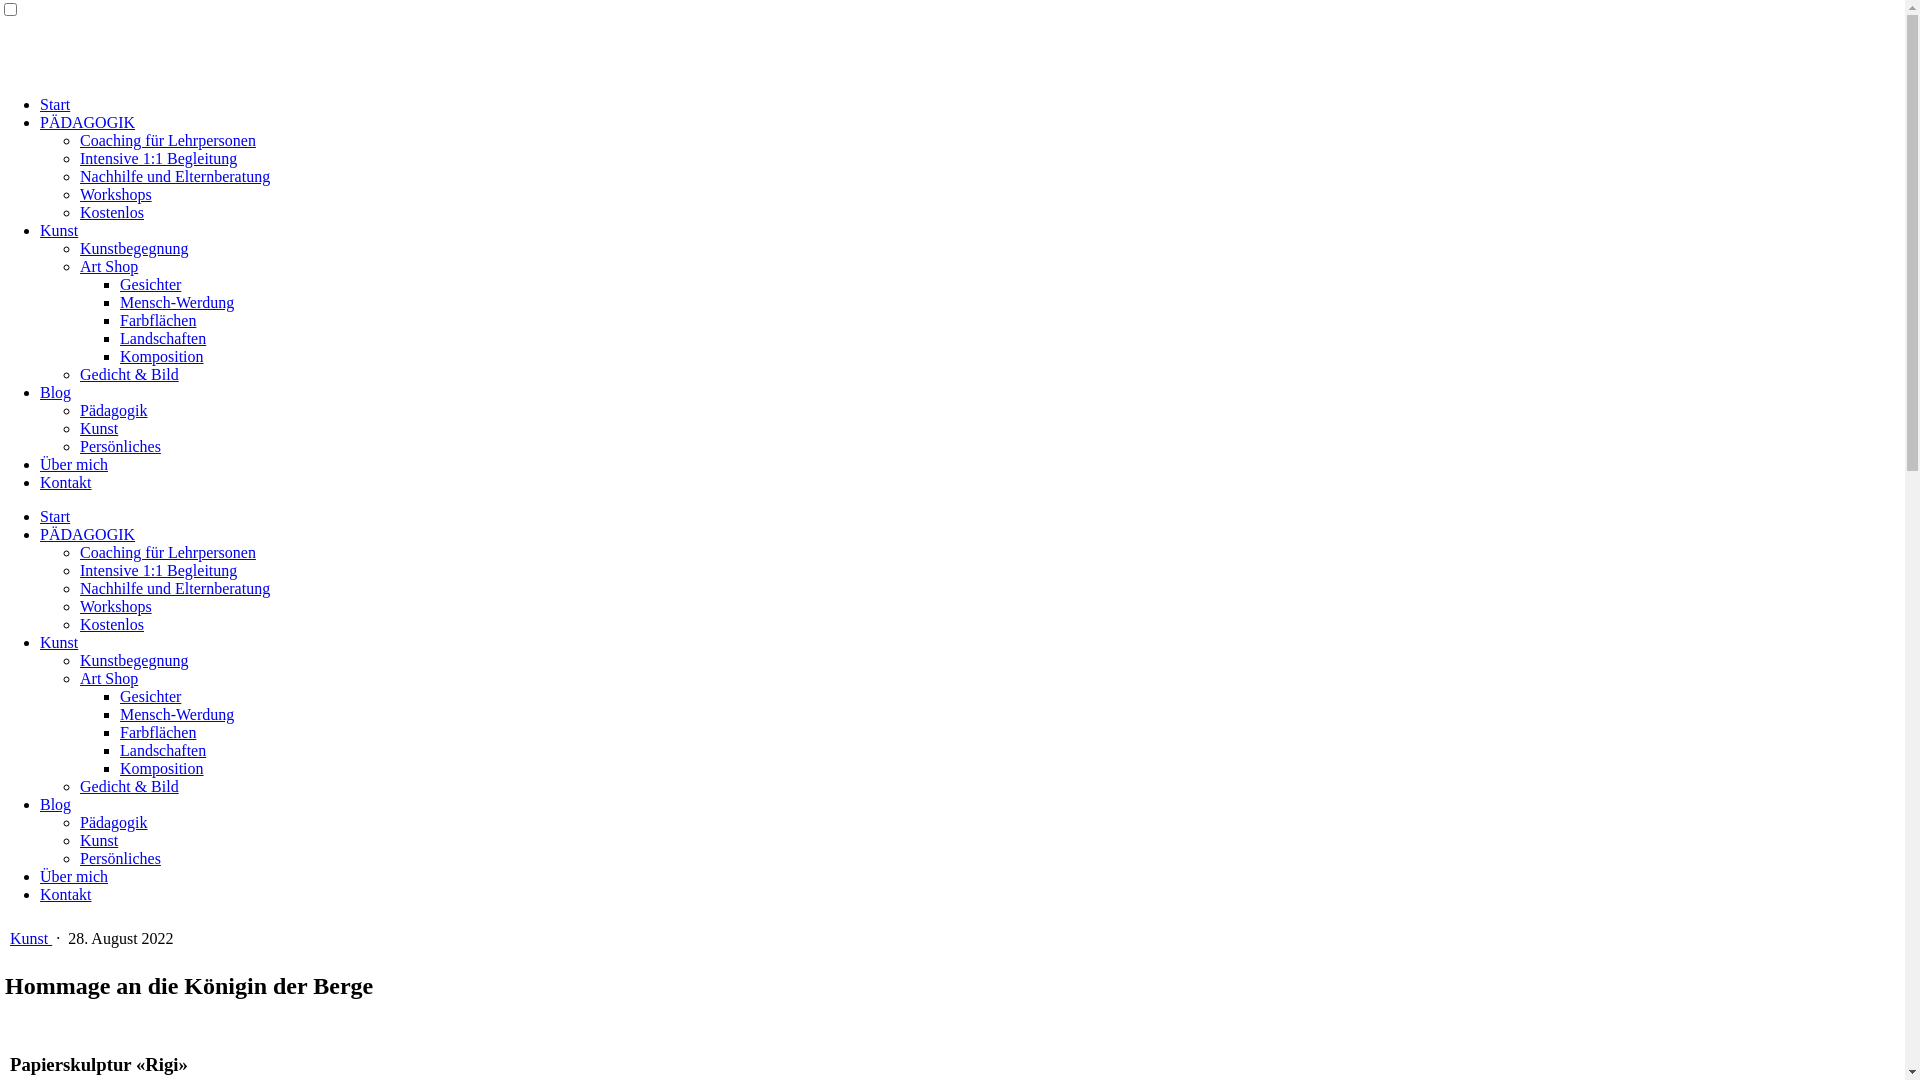  What do you see at coordinates (134, 660) in the screenshot?
I see `Kunstbegegnung` at bounding box center [134, 660].